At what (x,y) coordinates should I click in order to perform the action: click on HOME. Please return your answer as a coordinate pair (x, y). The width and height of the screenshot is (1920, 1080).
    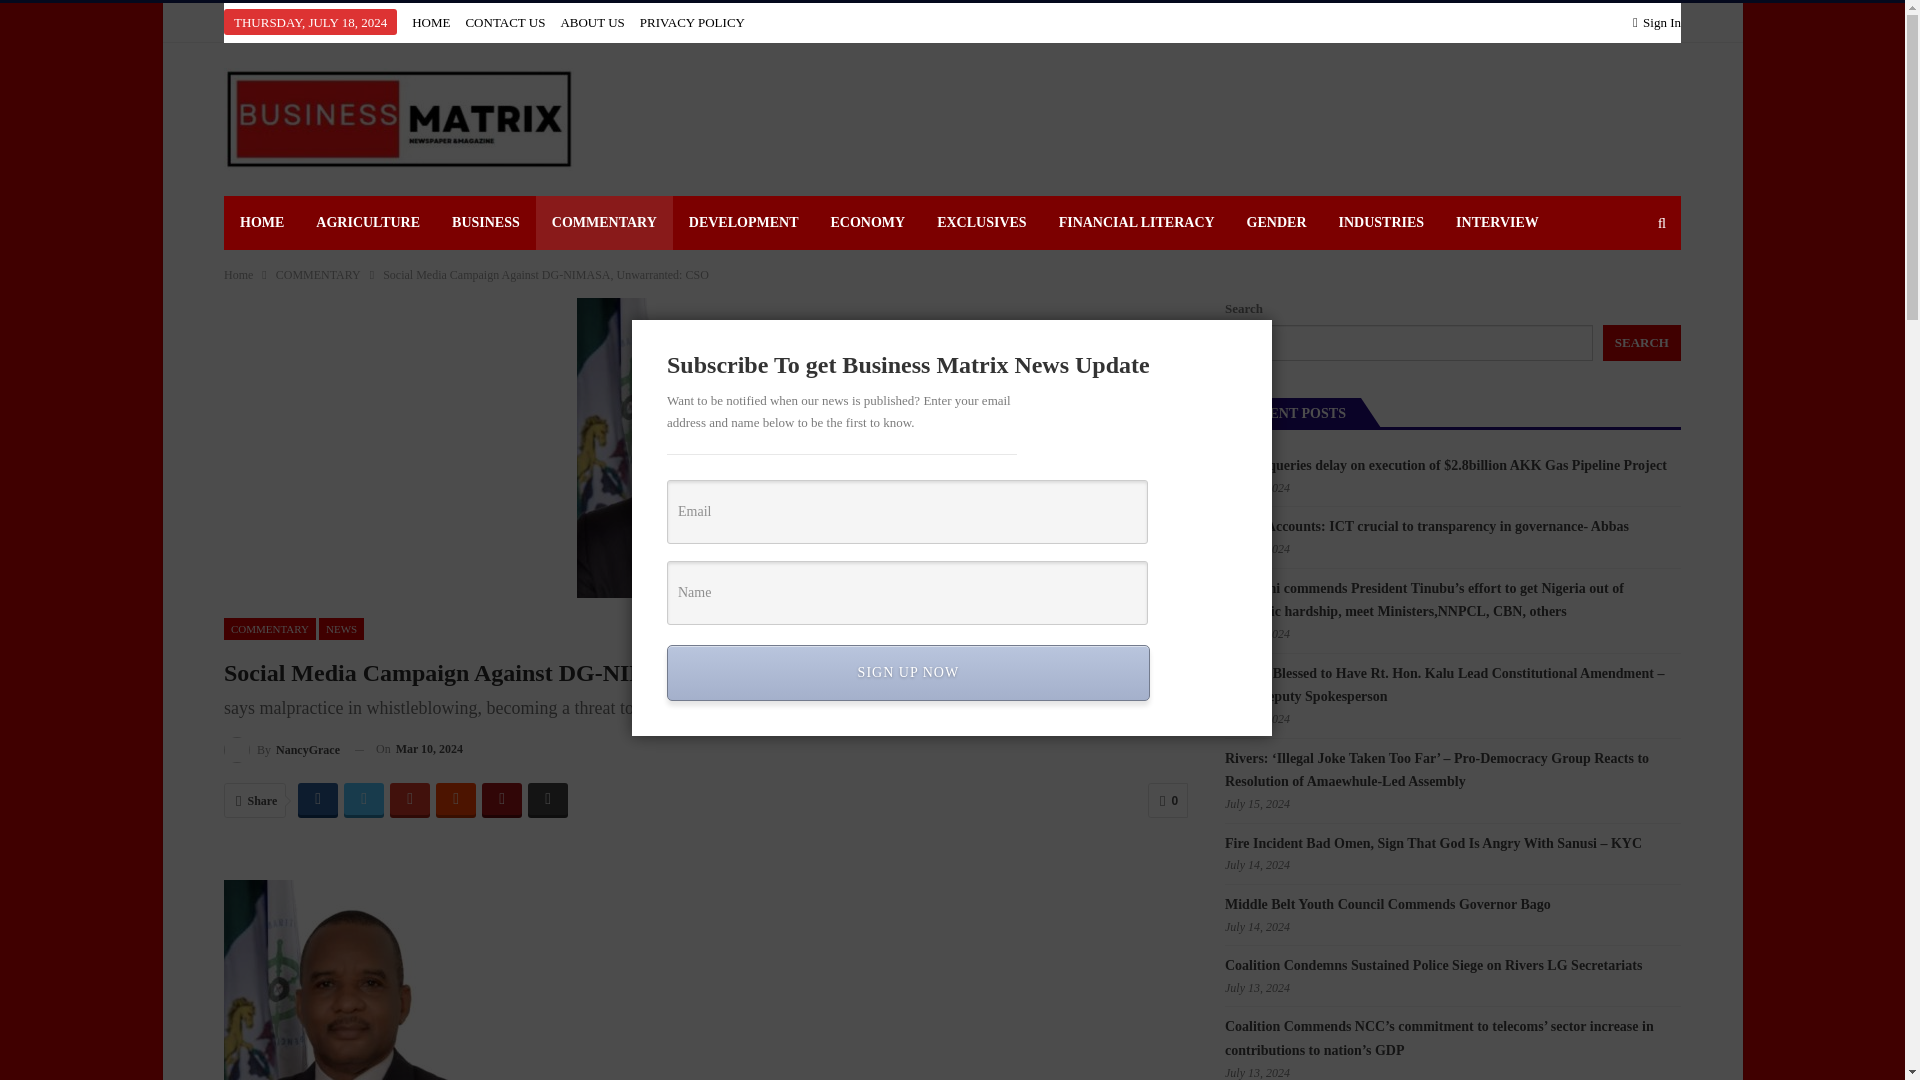
    Looking at the image, I should click on (262, 222).